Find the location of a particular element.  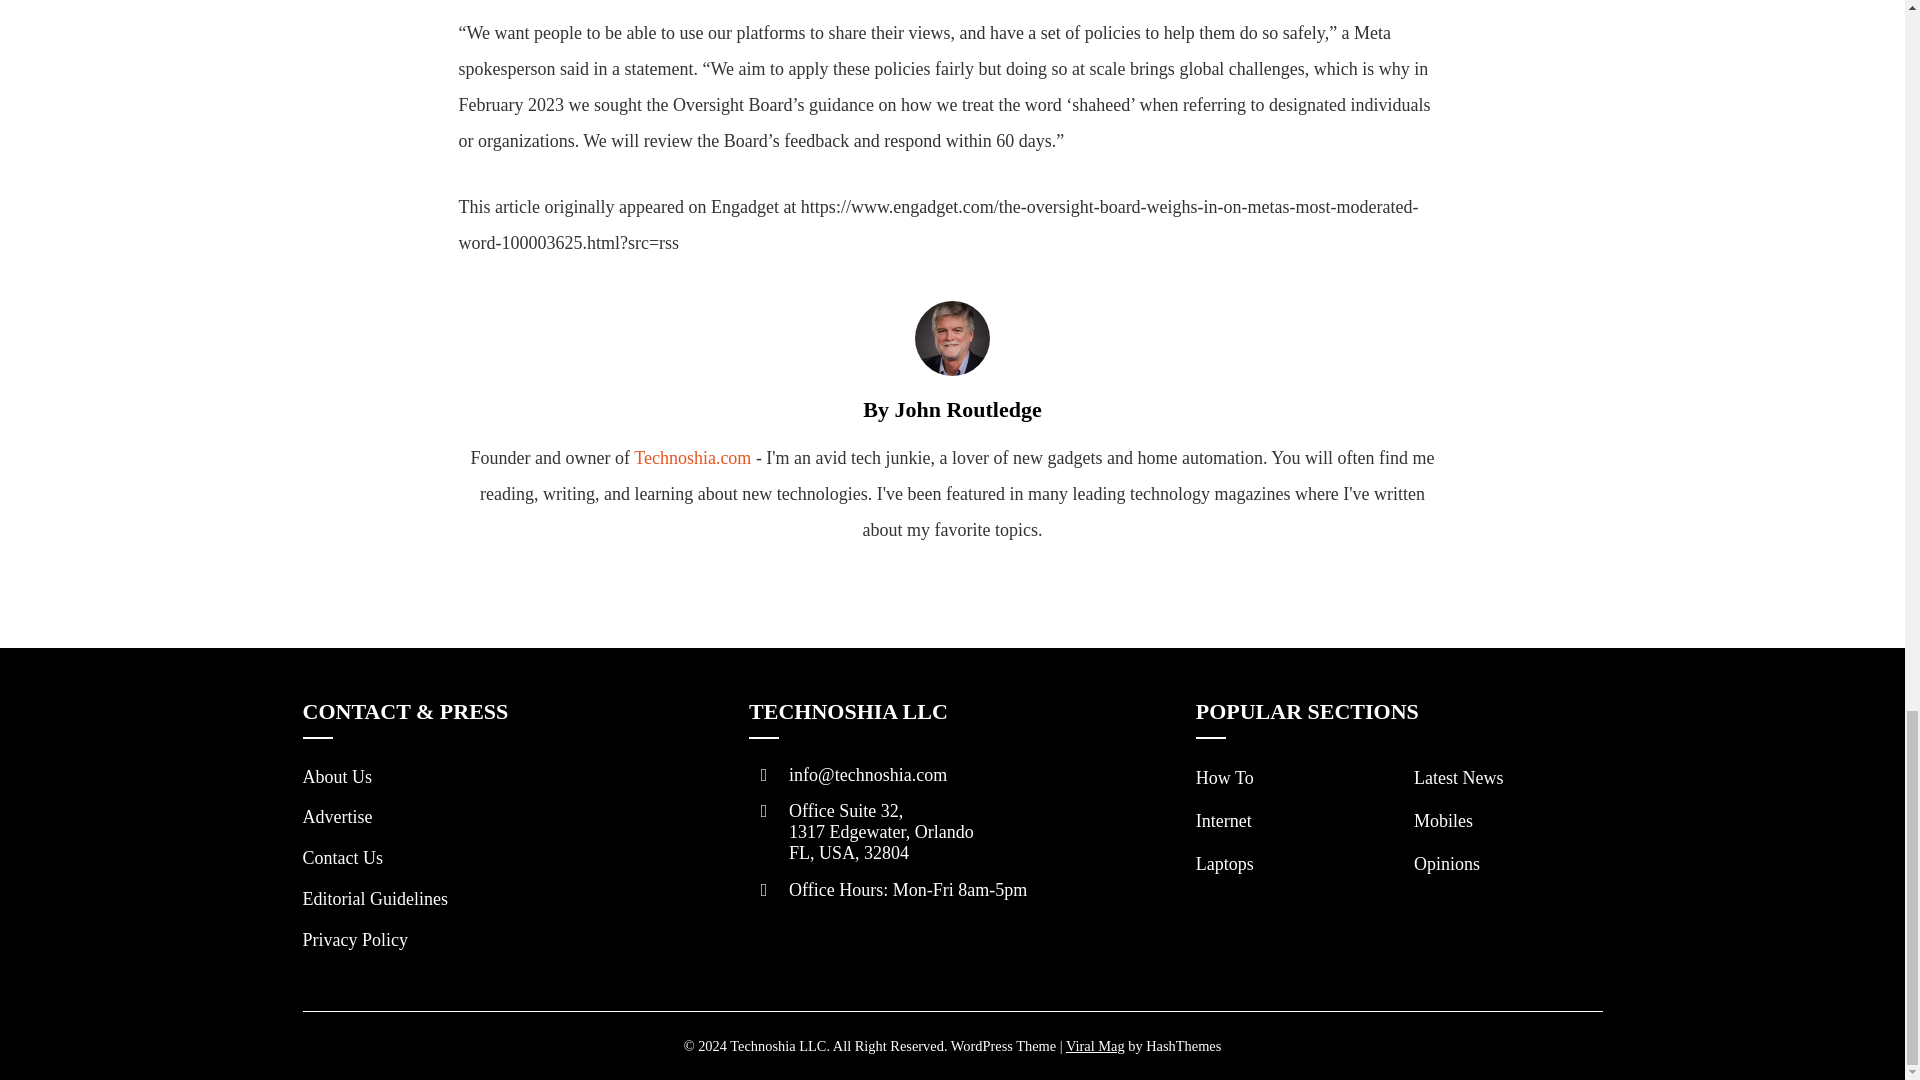

Privacy Policy is located at coordinates (354, 940).